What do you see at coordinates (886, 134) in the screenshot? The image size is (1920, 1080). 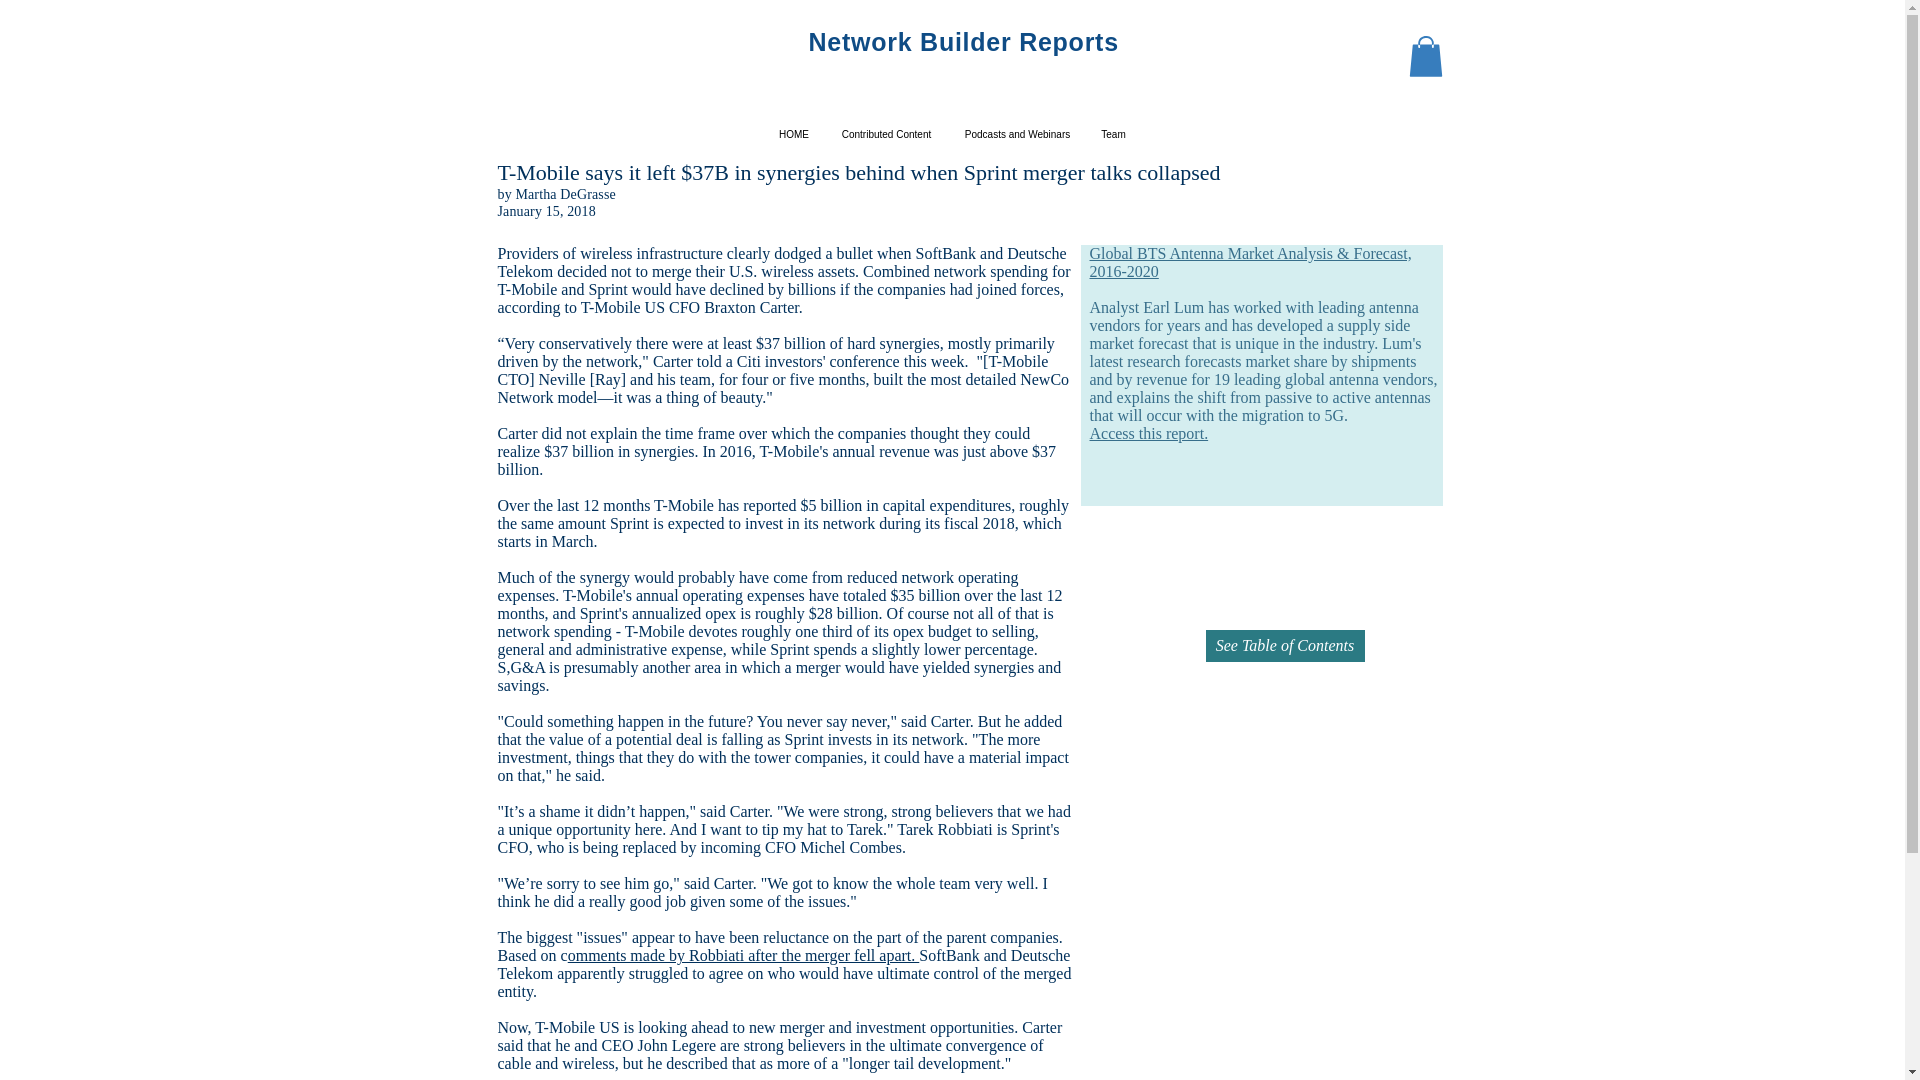 I see `Contributed Content` at bounding box center [886, 134].